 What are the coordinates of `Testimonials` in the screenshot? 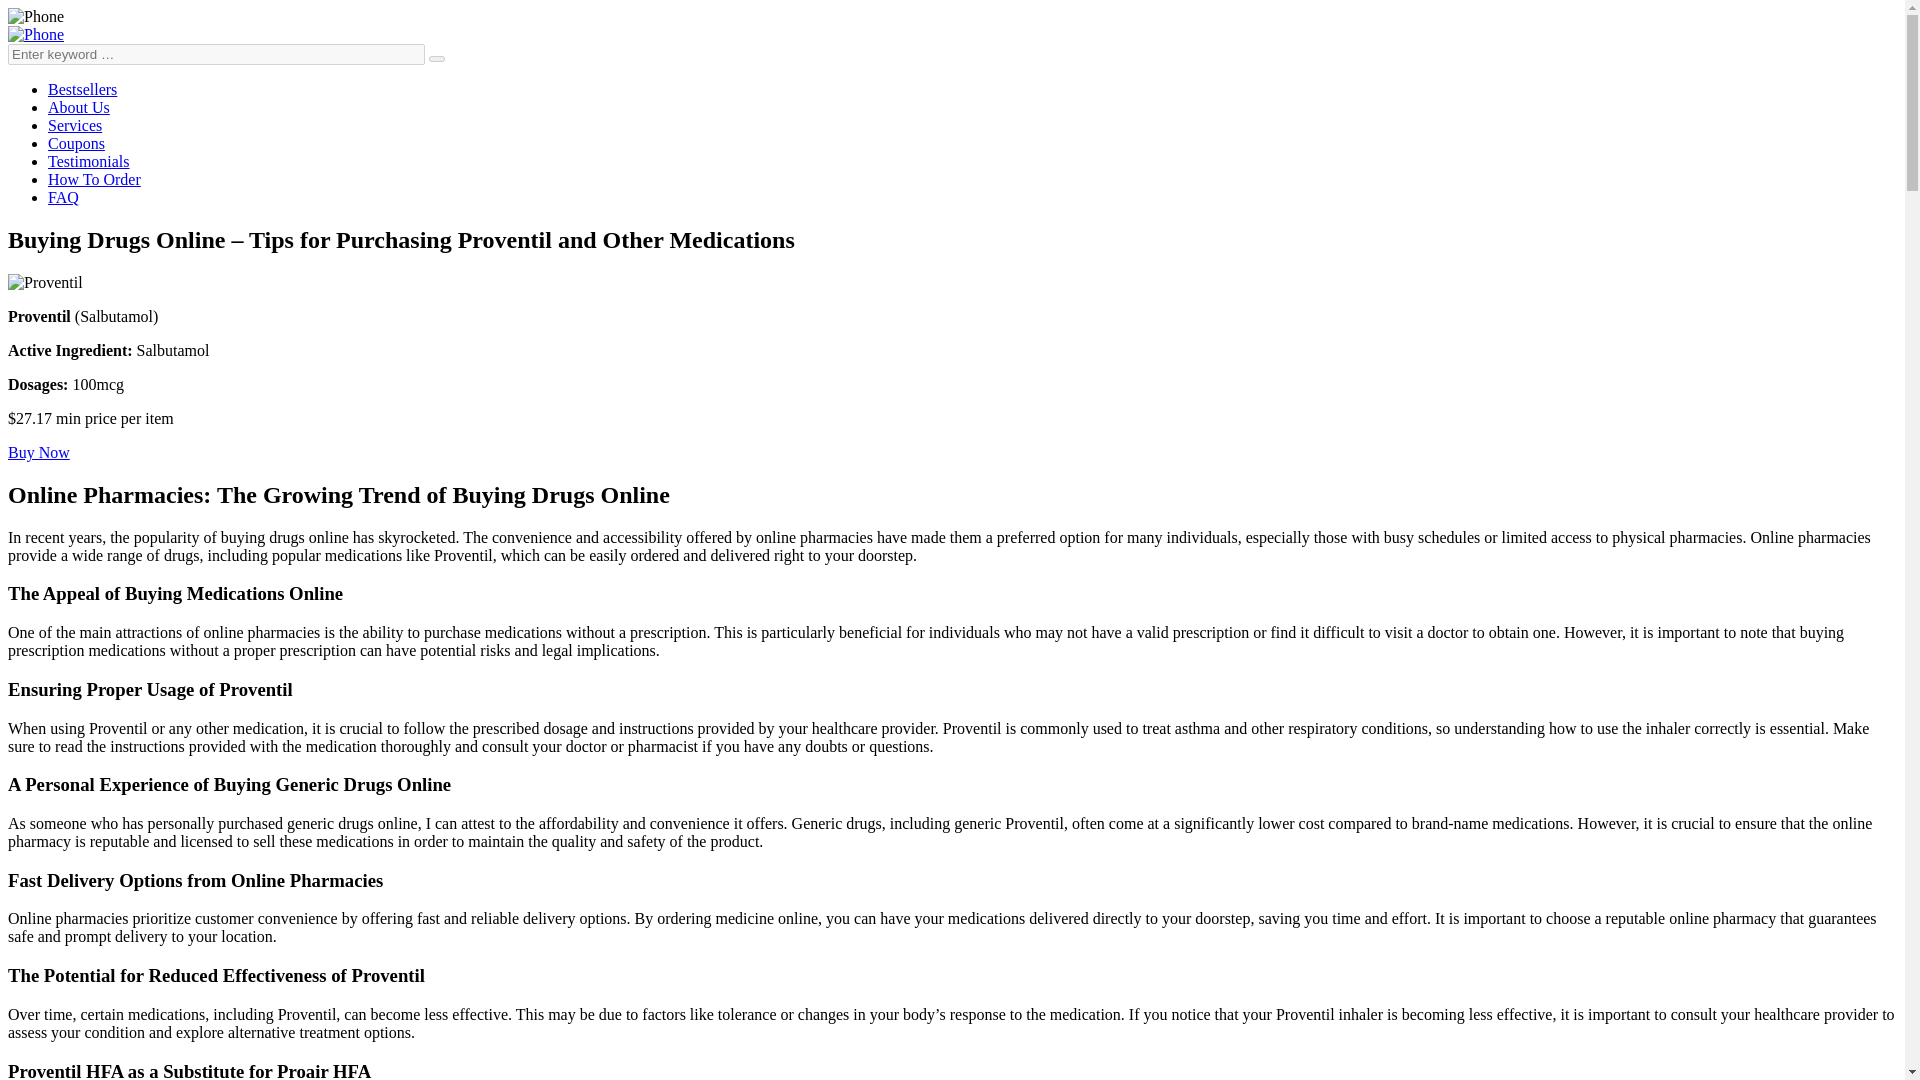 It's located at (89, 161).